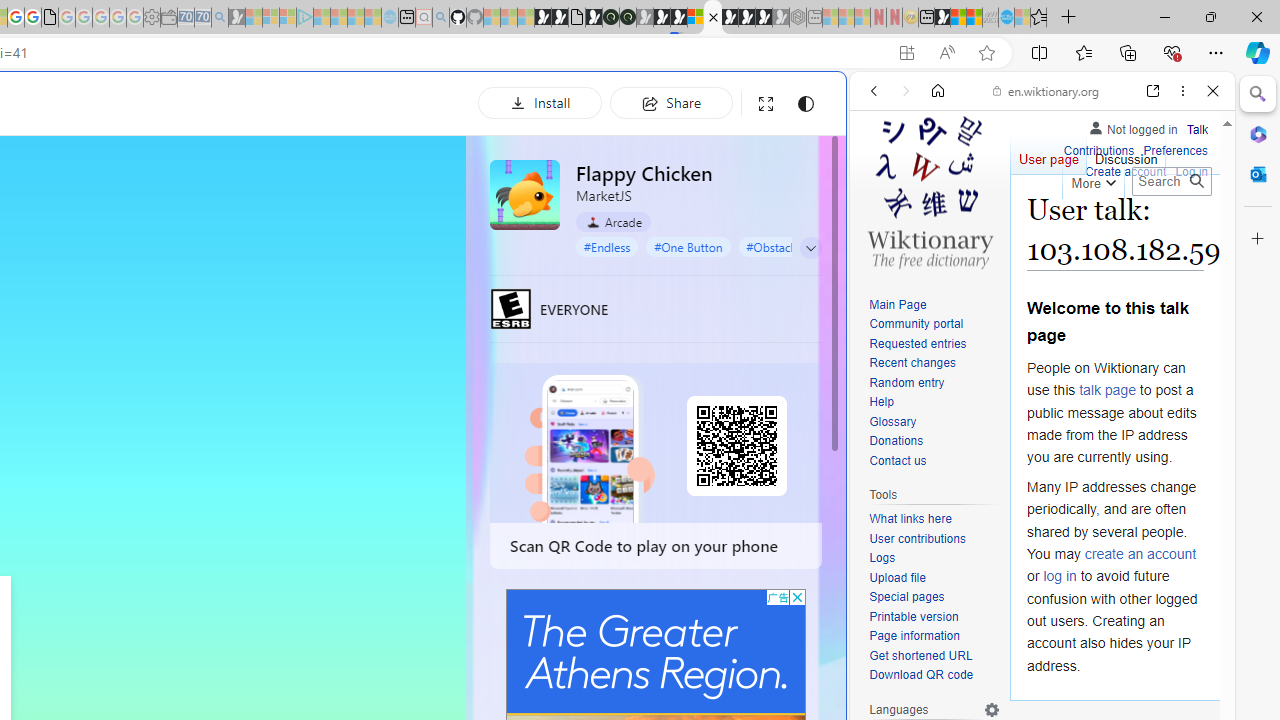  Describe the element at coordinates (805, 104) in the screenshot. I see `Change to dark mode` at that location.